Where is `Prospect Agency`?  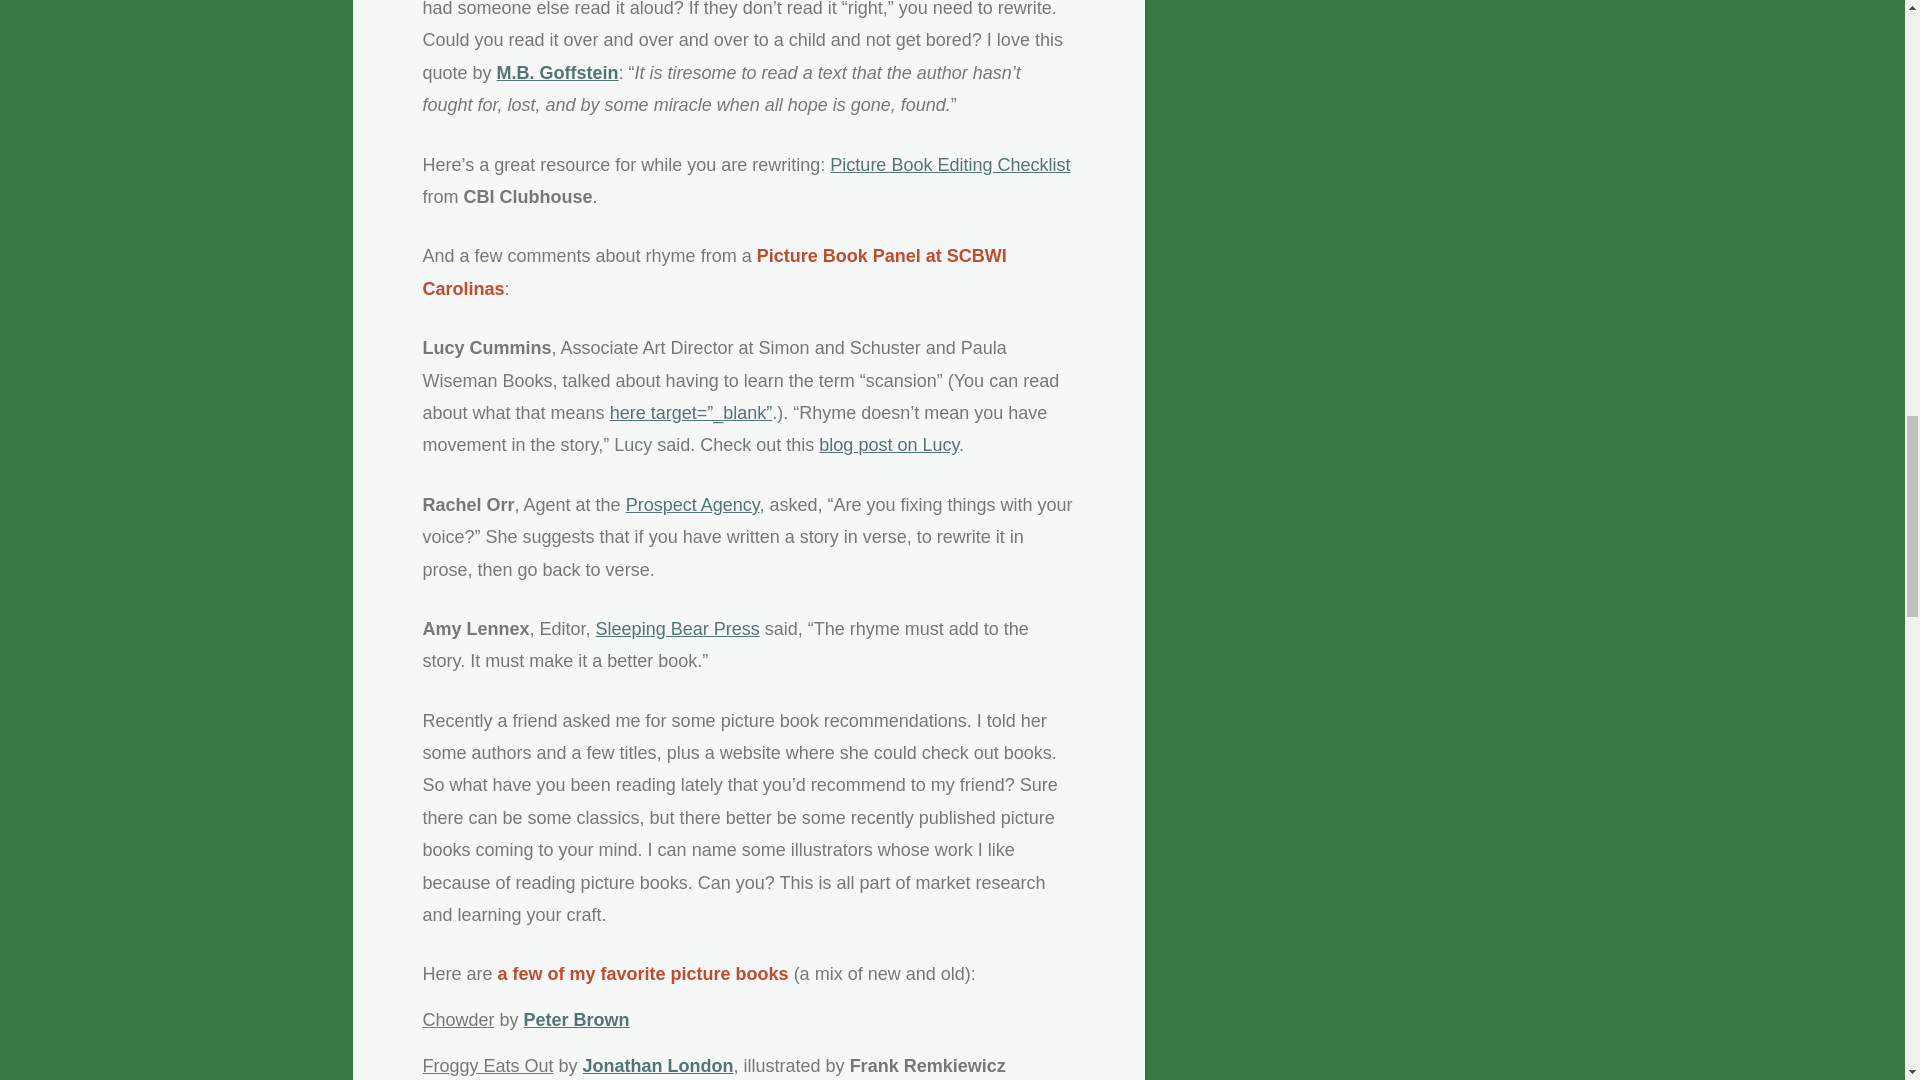 Prospect Agency is located at coordinates (692, 504).